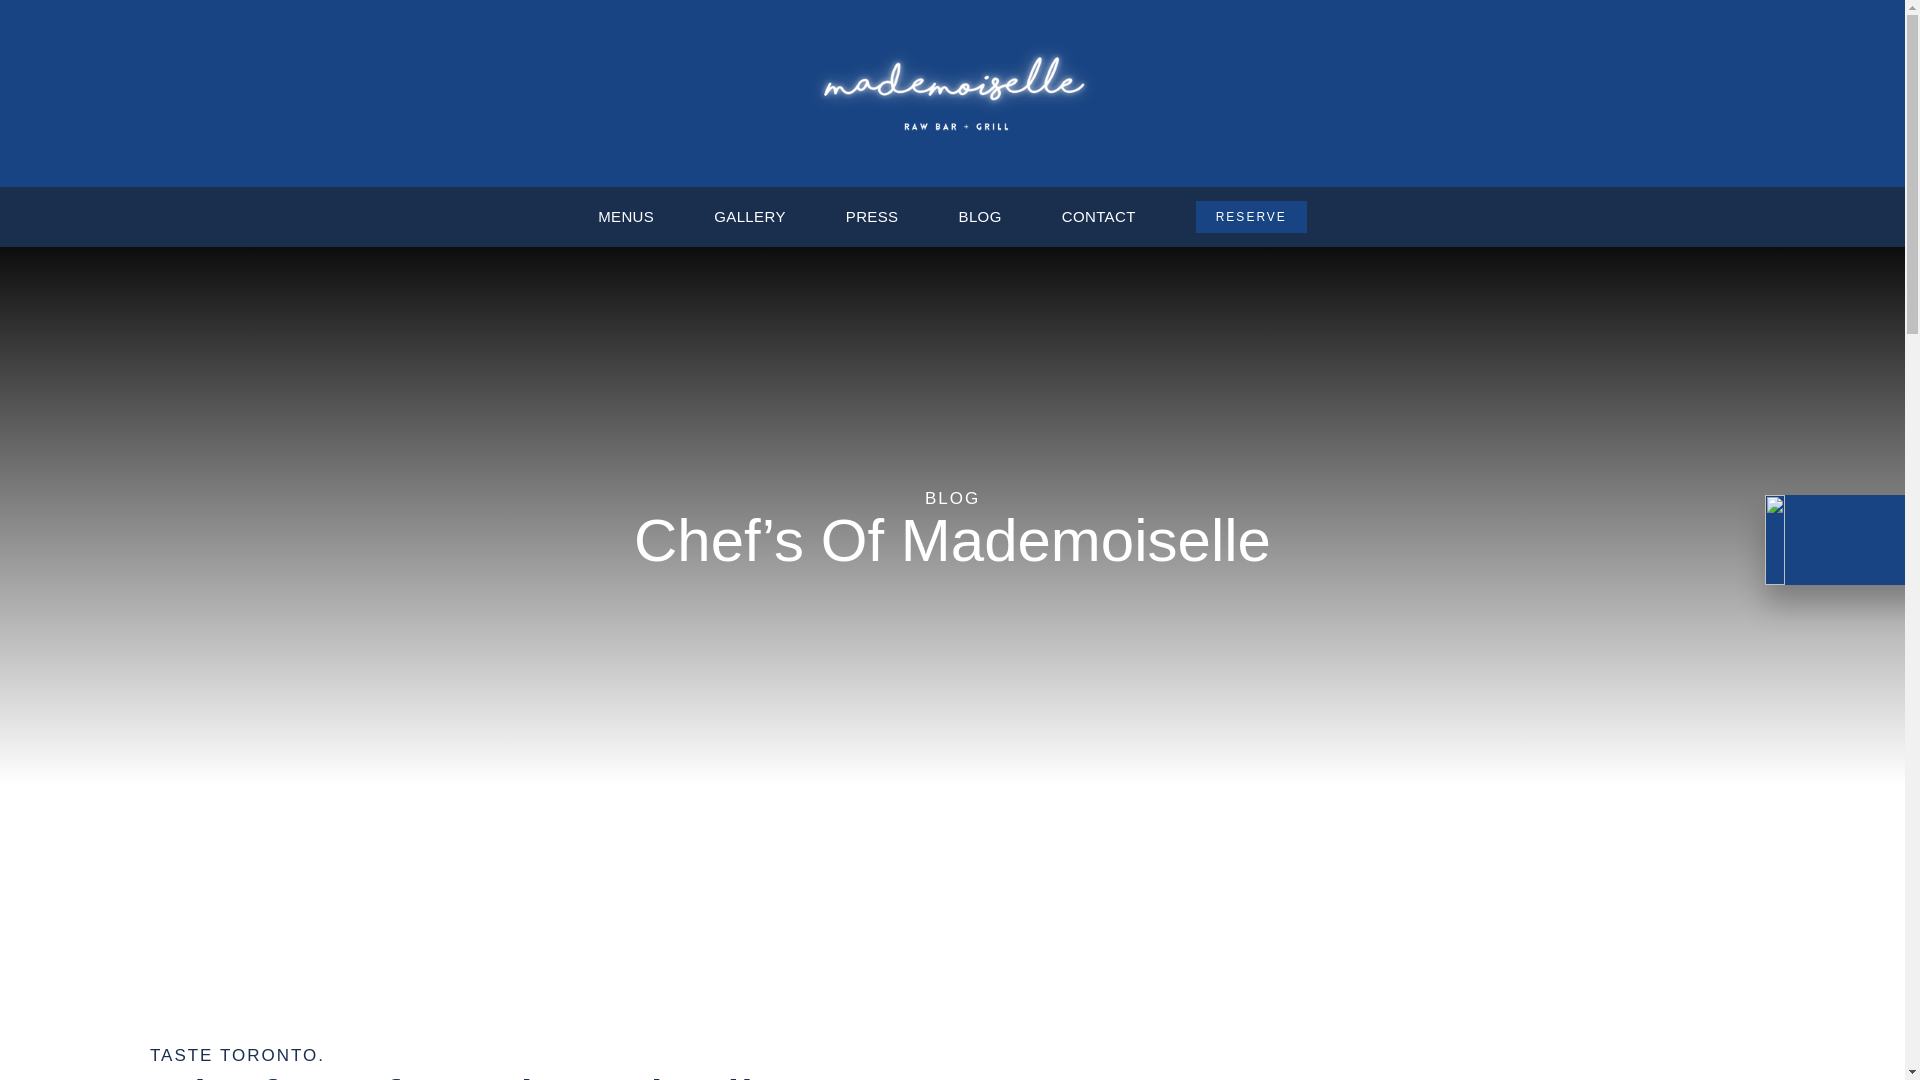 The image size is (1920, 1080). I want to click on RESERVE, so click(1252, 216).